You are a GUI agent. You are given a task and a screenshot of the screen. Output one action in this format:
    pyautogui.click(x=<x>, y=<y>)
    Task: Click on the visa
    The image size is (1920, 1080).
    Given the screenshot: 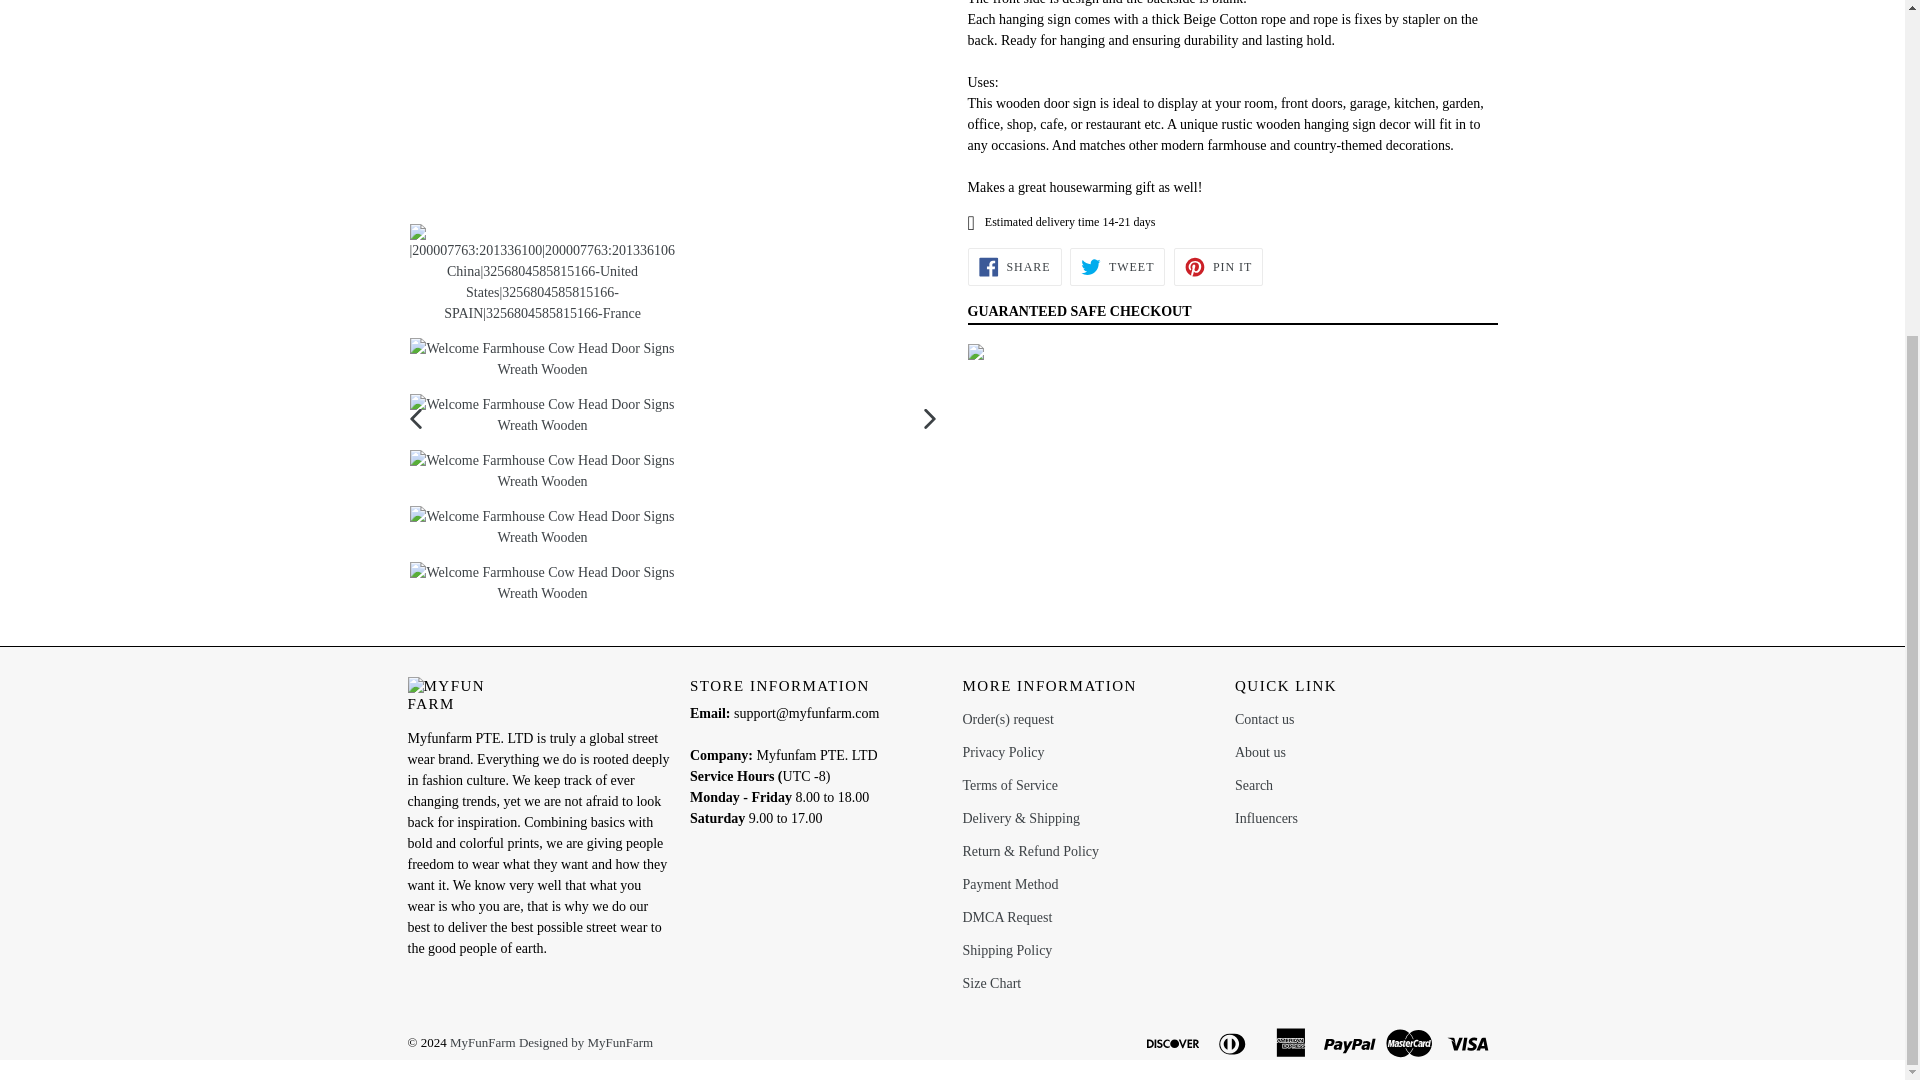 What is the action you would take?
    pyautogui.click(x=1469, y=1040)
    